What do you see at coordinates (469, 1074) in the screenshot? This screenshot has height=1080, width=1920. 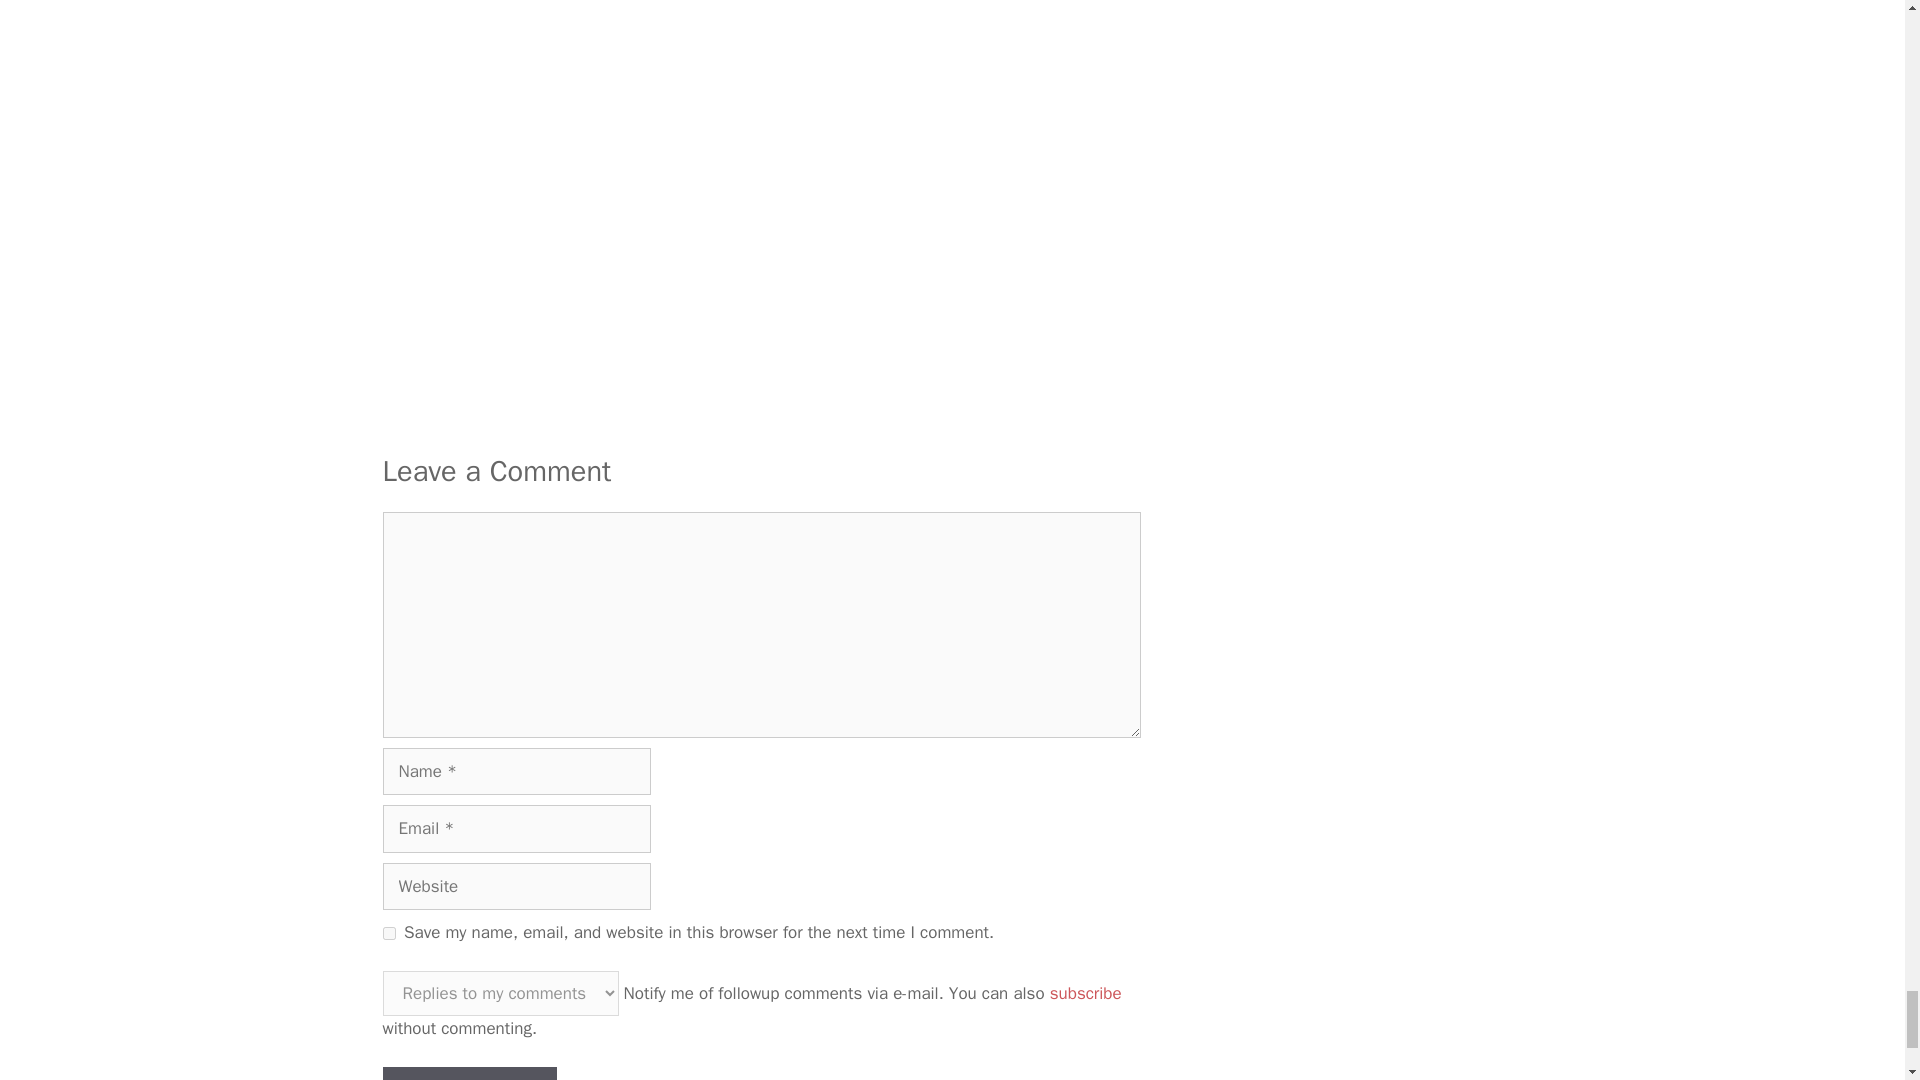 I see `Post Comment` at bounding box center [469, 1074].